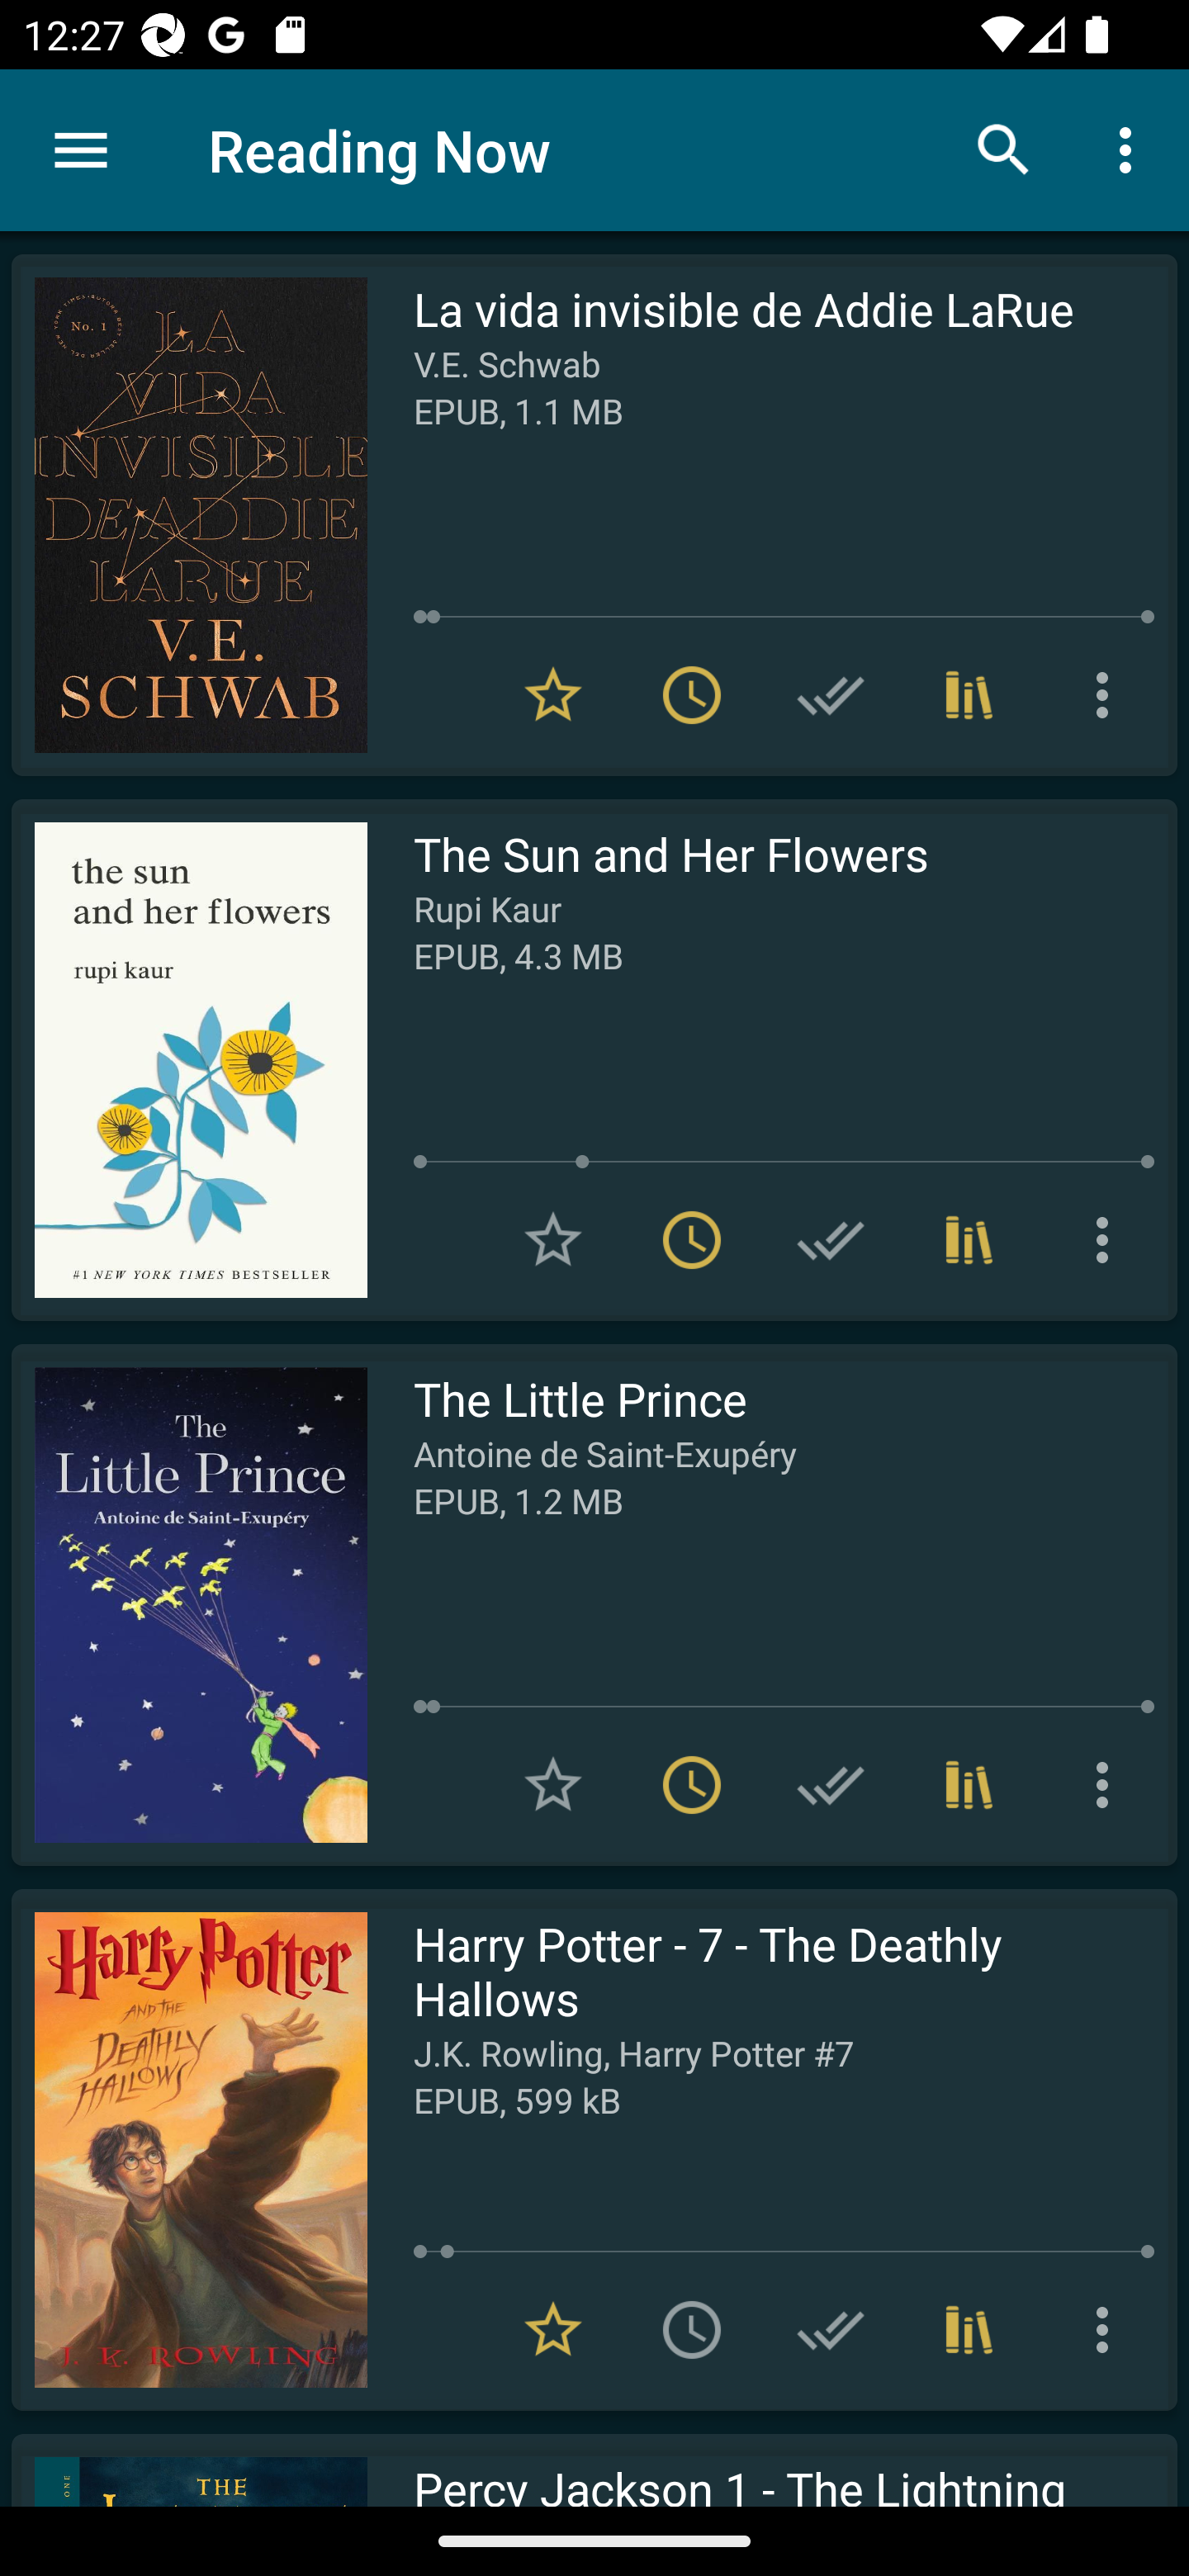 The height and width of the screenshot is (2576, 1189). I want to click on Remove from To read, so click(692, 695).